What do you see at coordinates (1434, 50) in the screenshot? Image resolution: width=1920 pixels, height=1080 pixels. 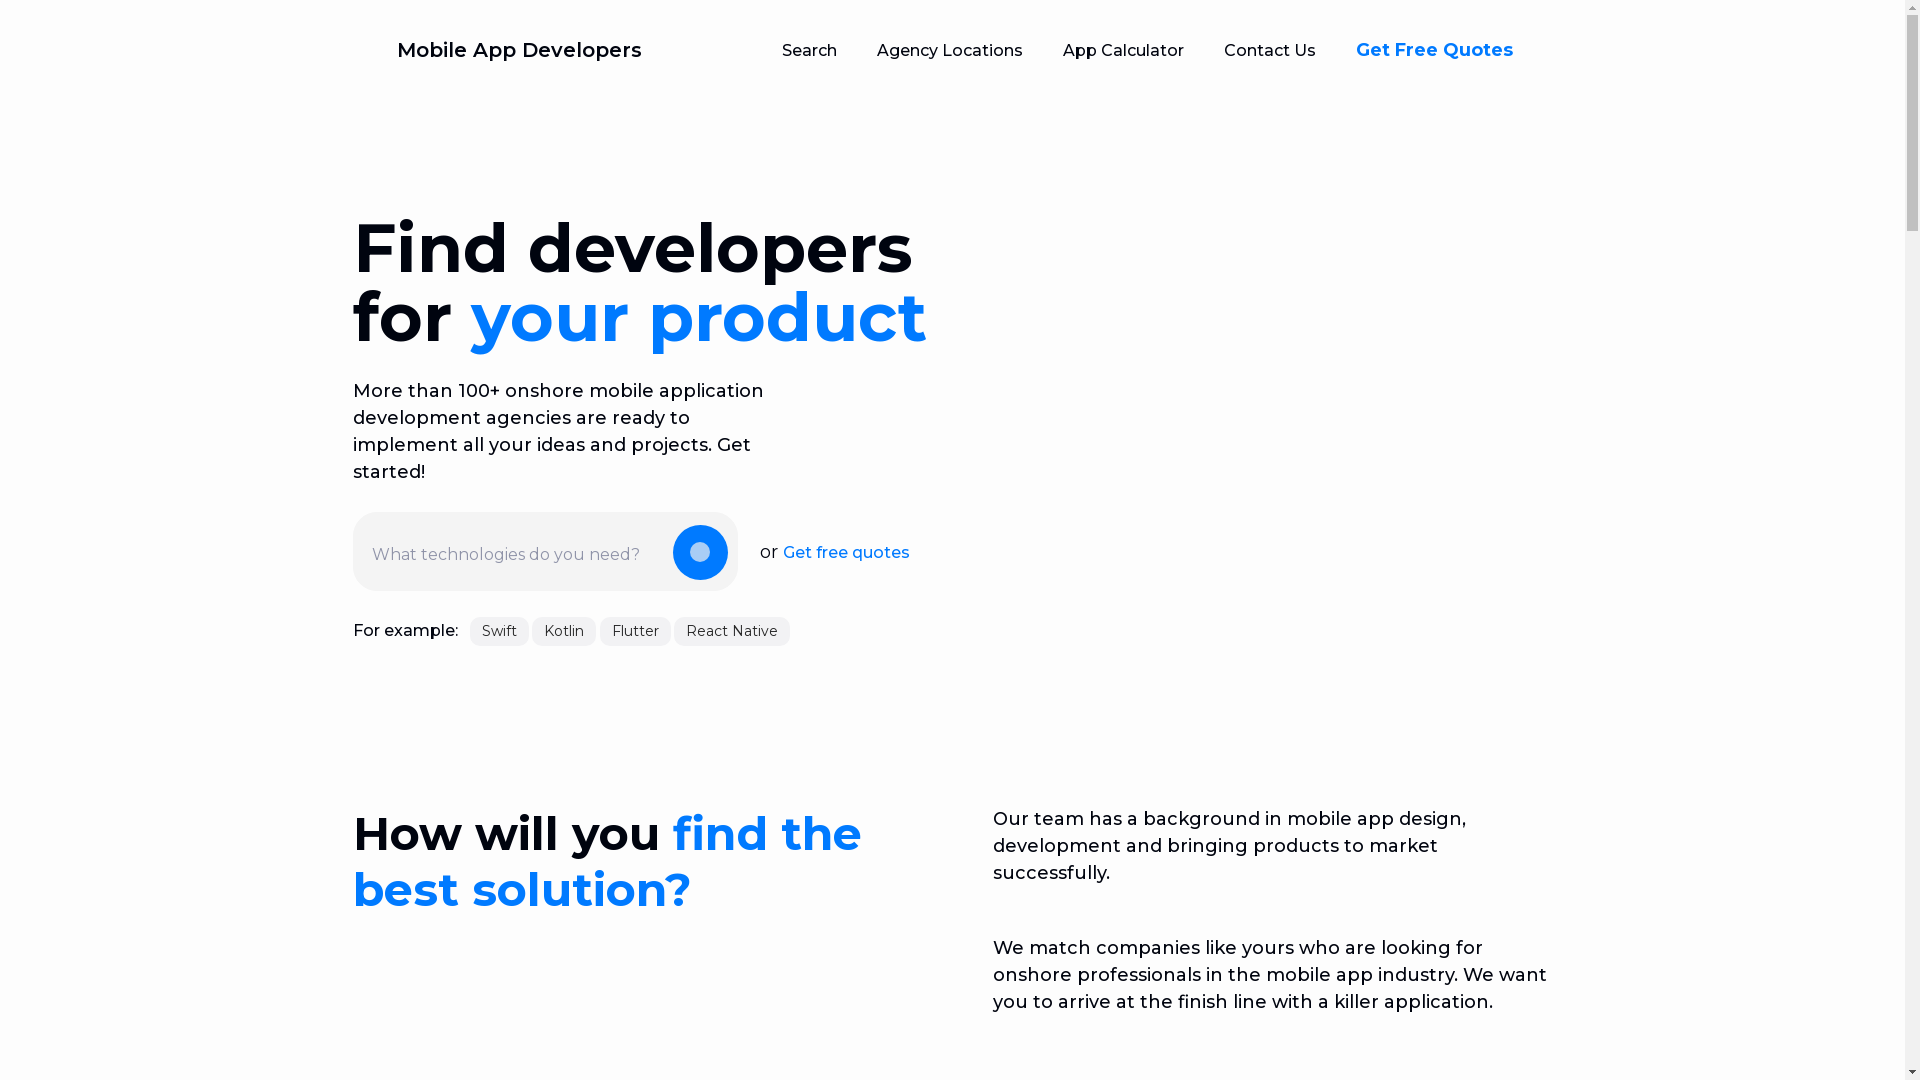 I see `Get Free Quotes` at bounding box center [1434, 50].